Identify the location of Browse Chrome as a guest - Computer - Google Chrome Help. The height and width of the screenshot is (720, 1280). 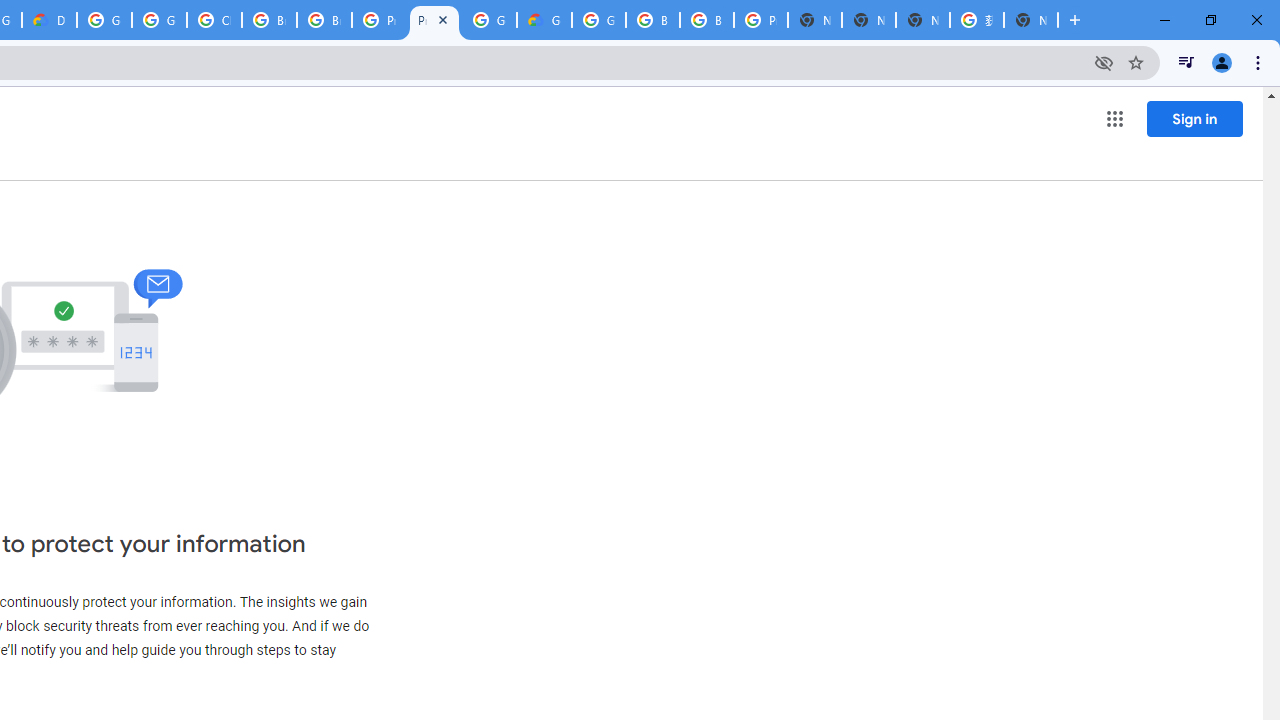
(268, 20).